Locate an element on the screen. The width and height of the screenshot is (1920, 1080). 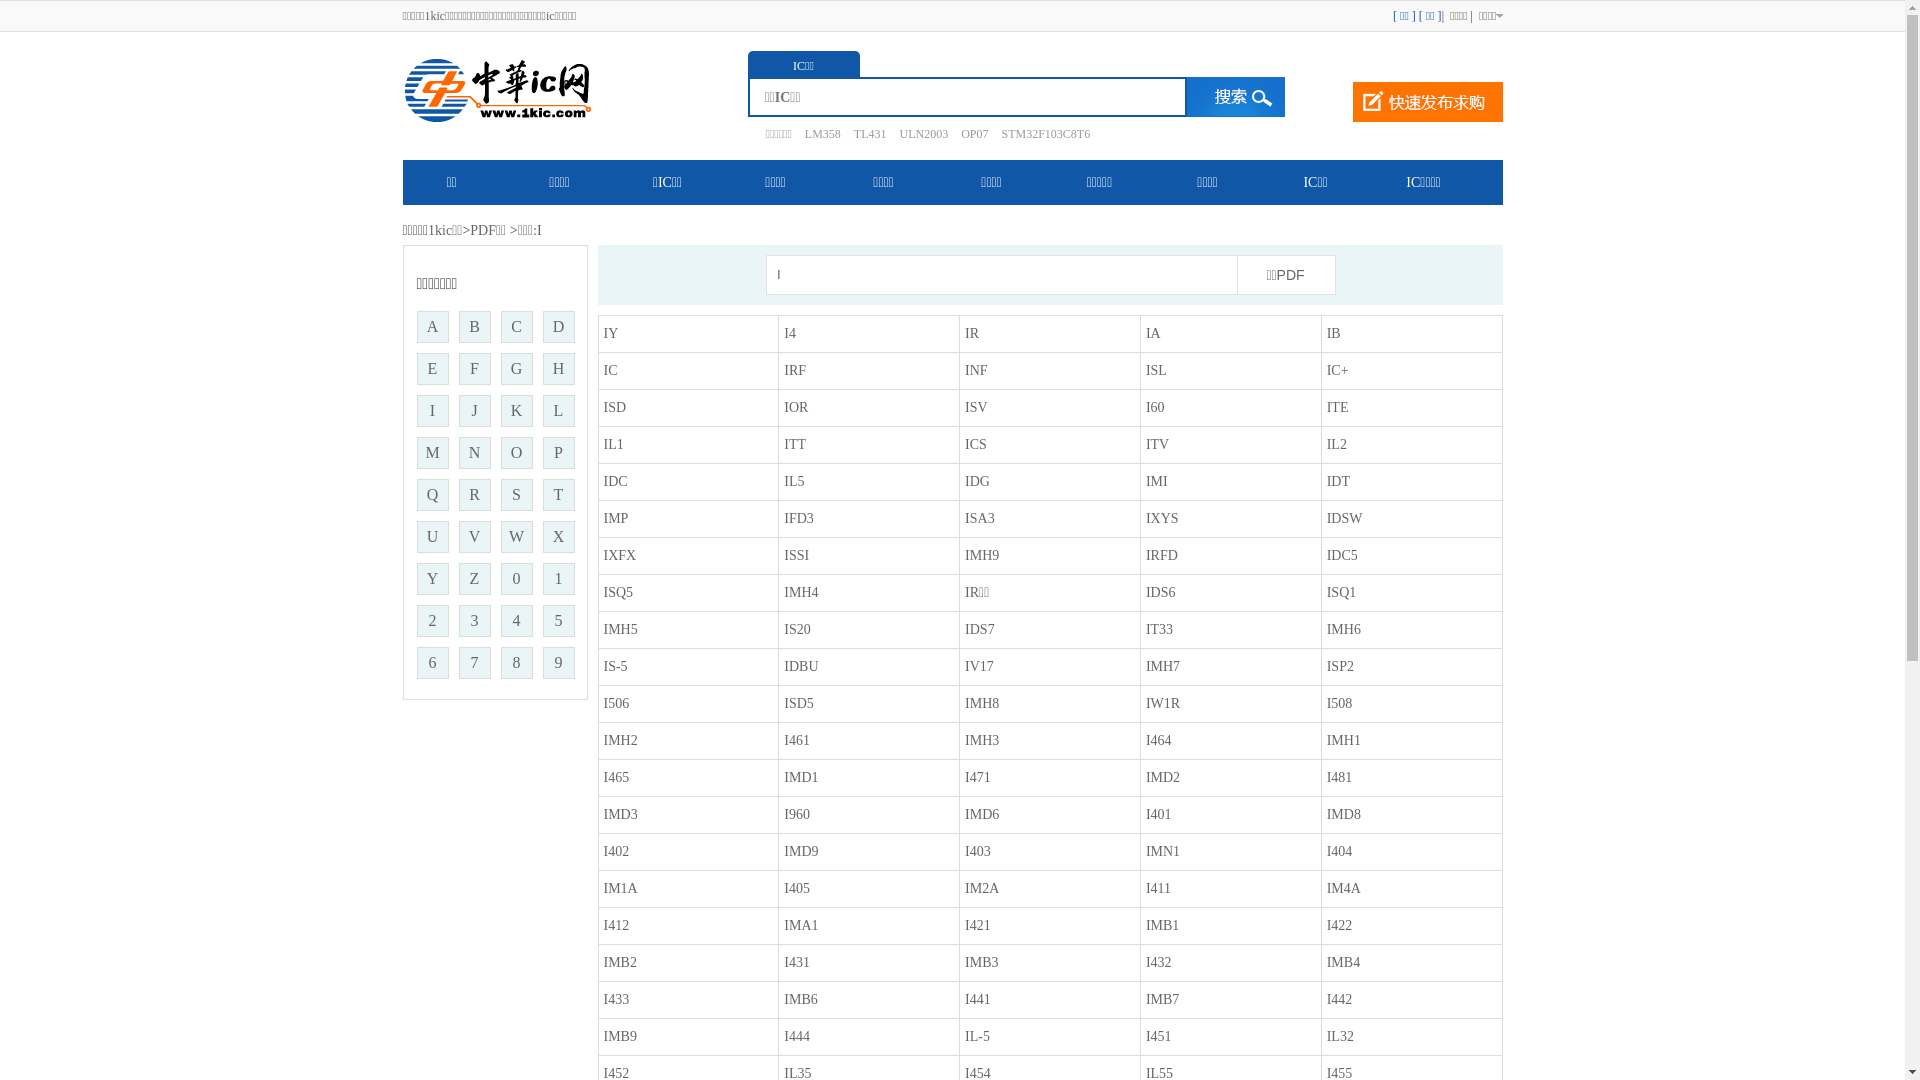
ITV is located at coordinates (1158, 444).